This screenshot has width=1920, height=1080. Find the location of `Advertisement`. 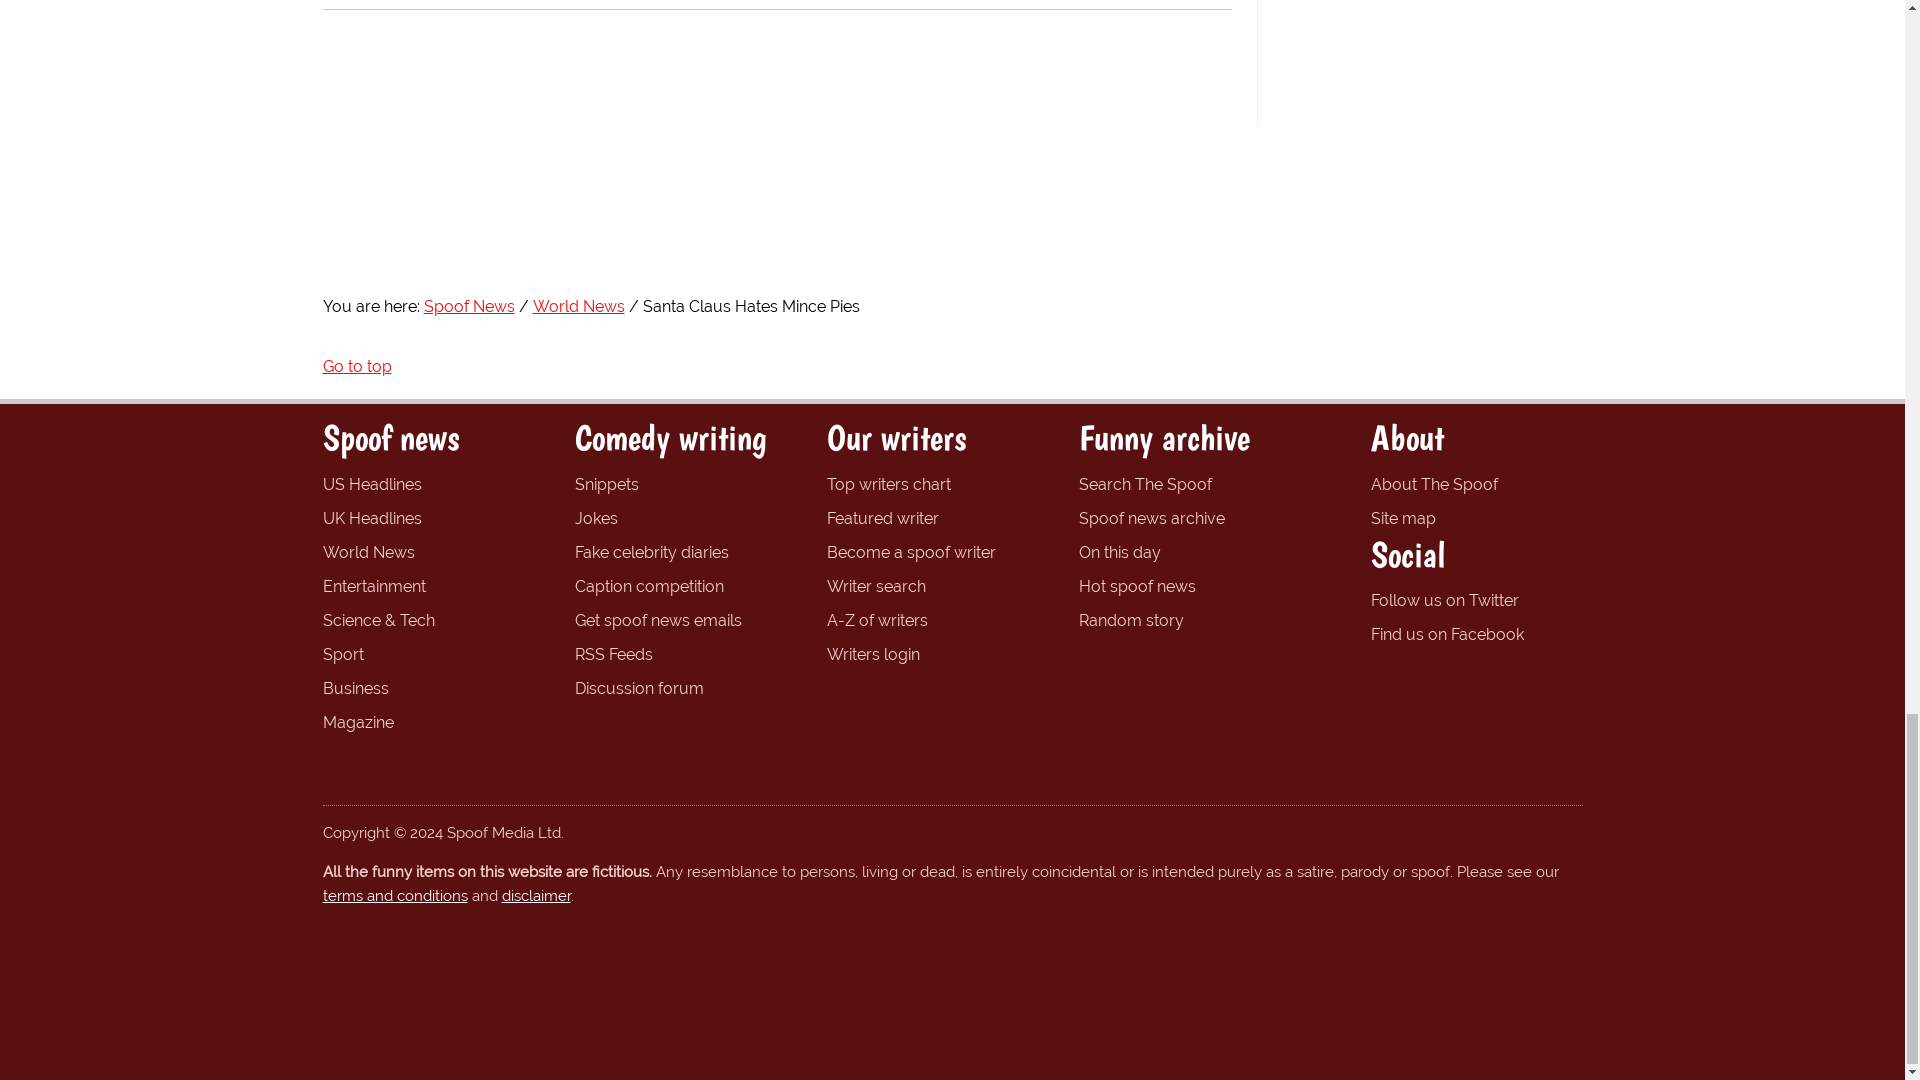

Advertisement is located at coordinates (1432, 57).